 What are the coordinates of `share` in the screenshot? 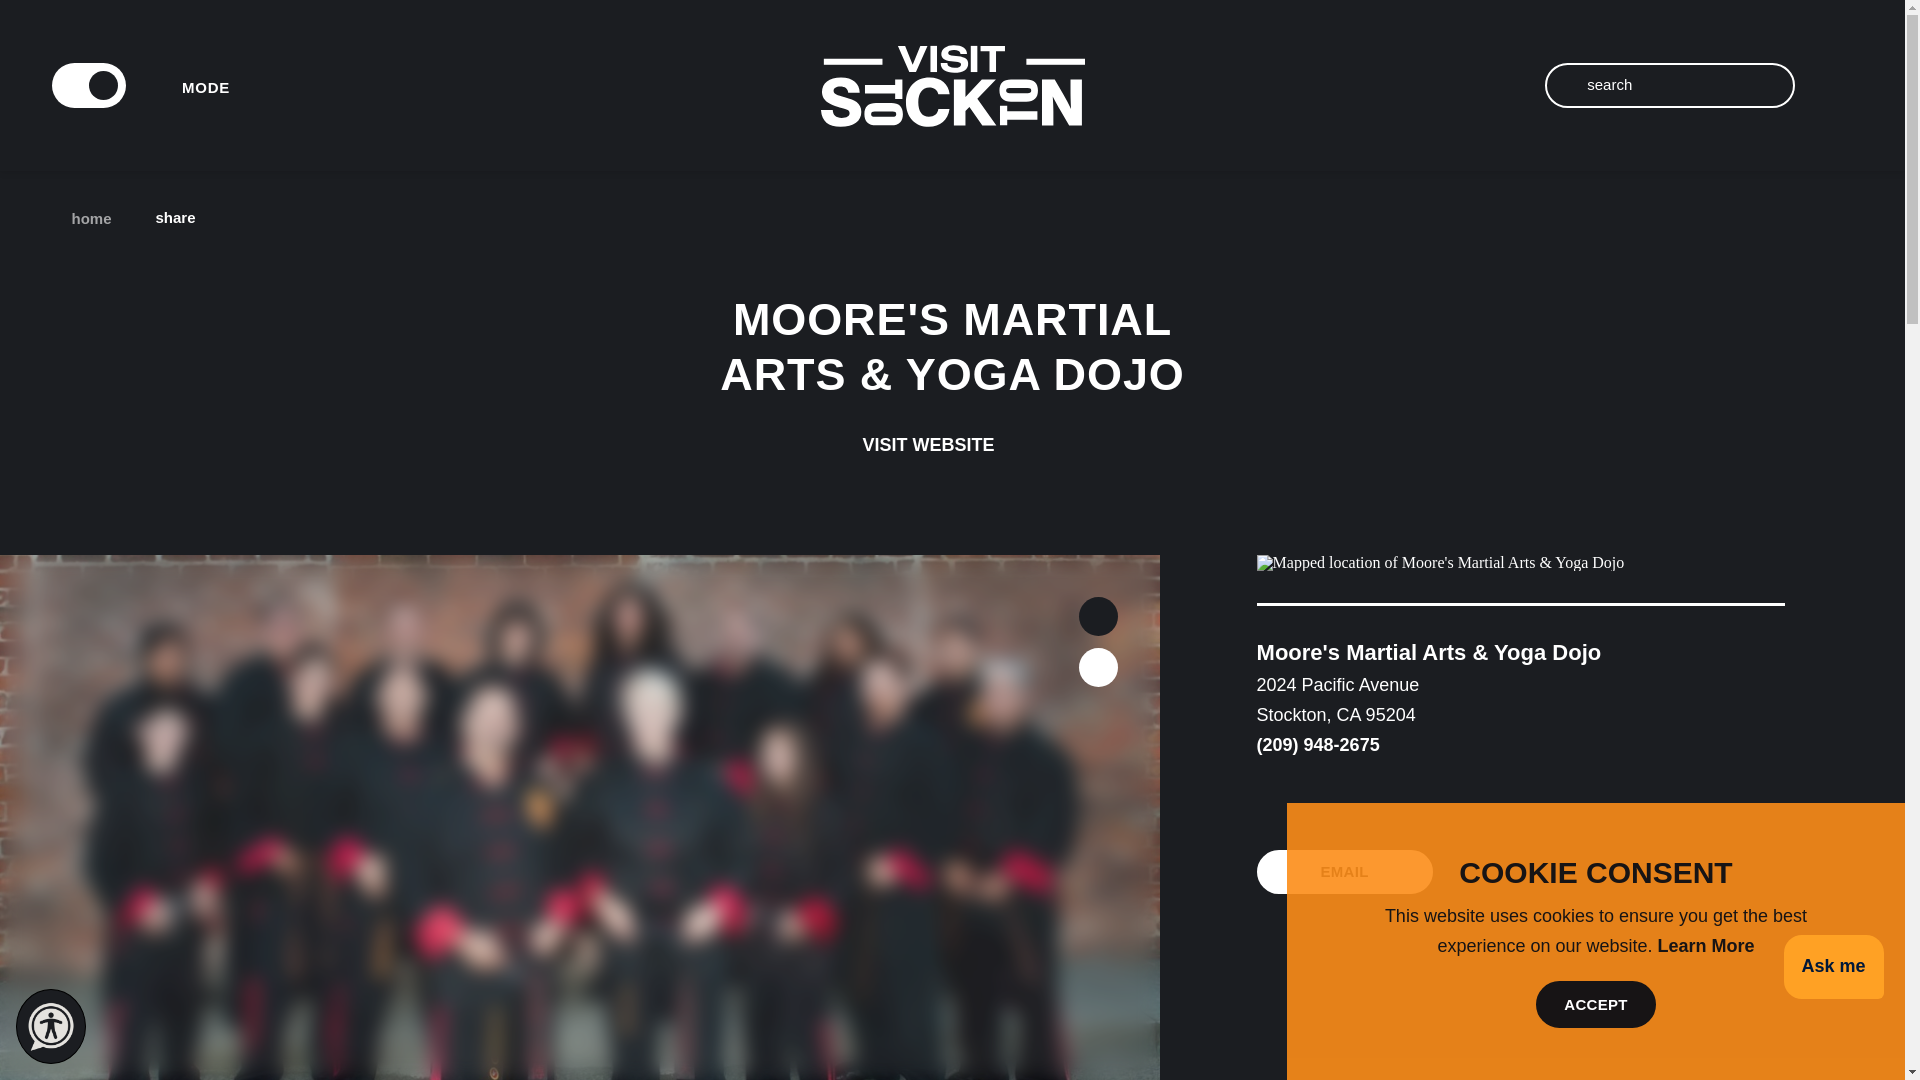 It's located at (190, 218).